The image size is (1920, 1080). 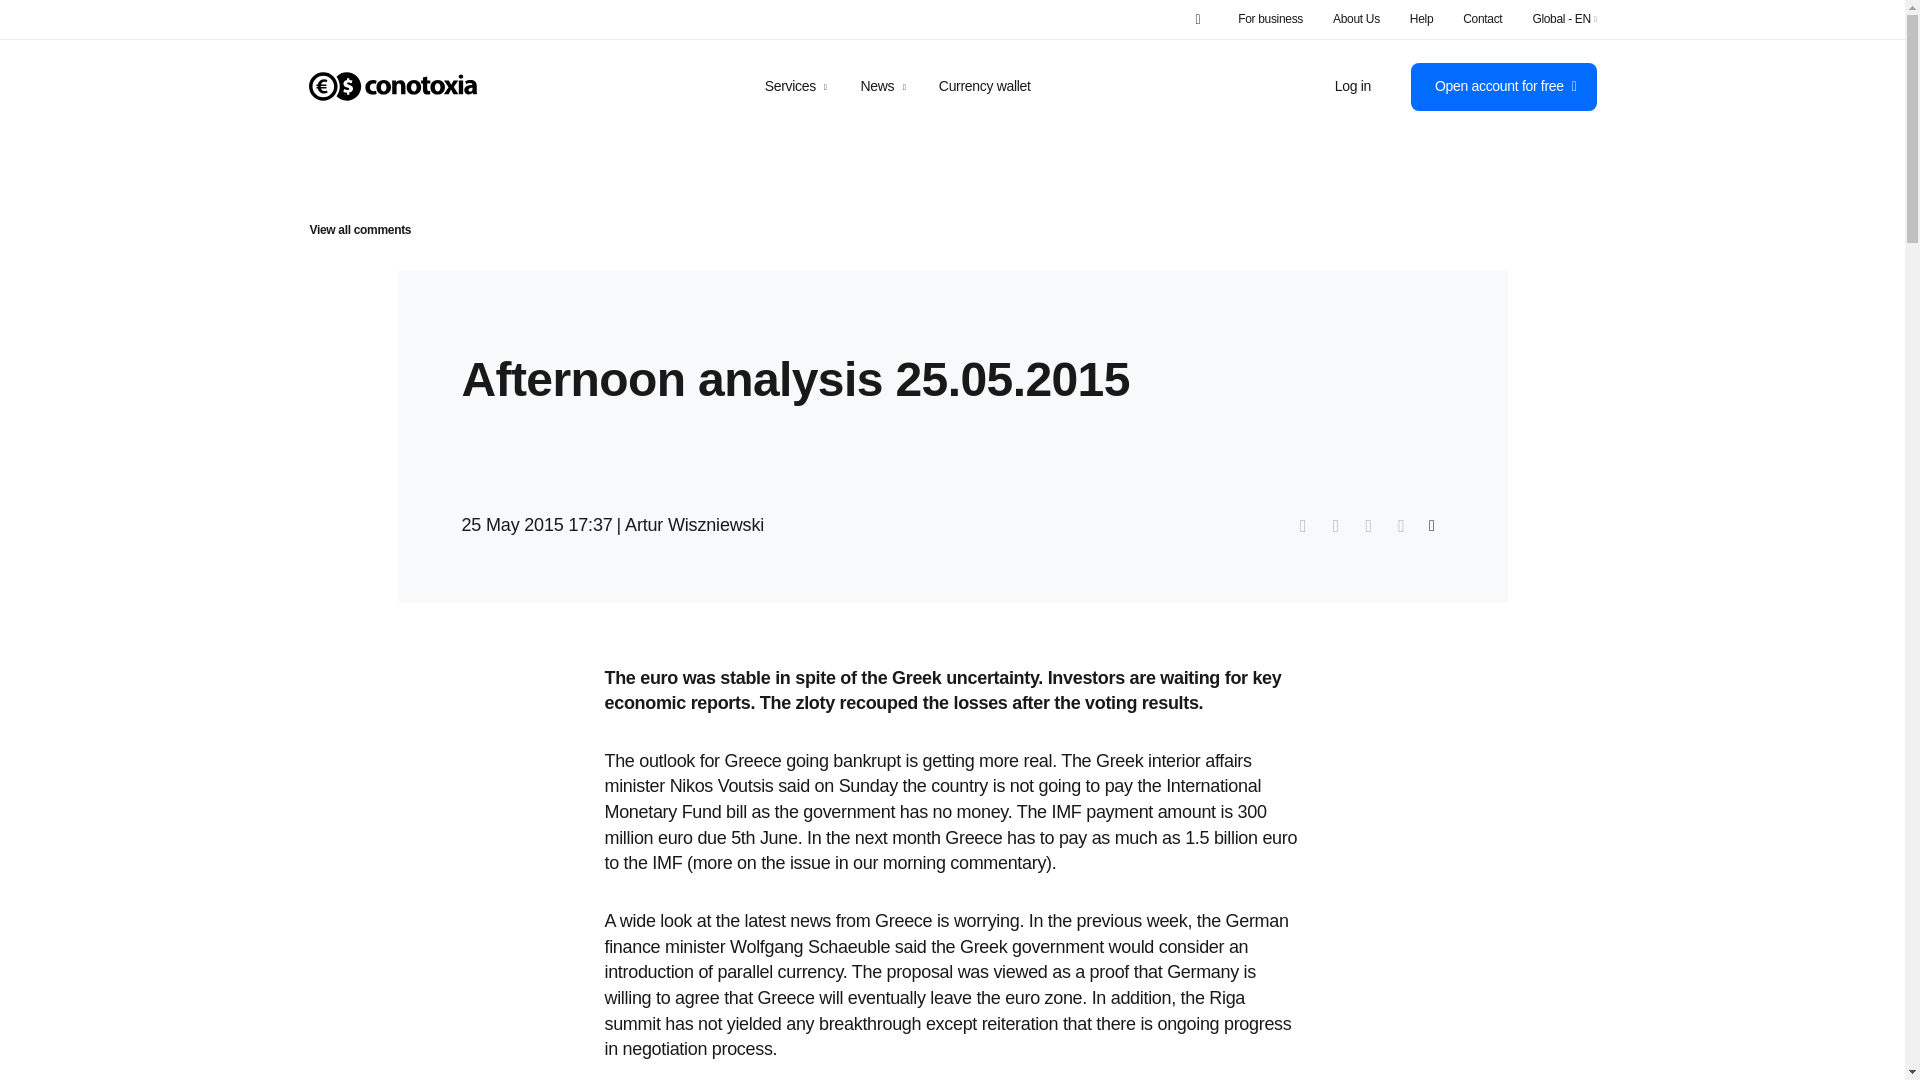 What do you see at coordinates (1270, 18) in the screenshot?
I see `For business` at bounding box center [1270, 18].